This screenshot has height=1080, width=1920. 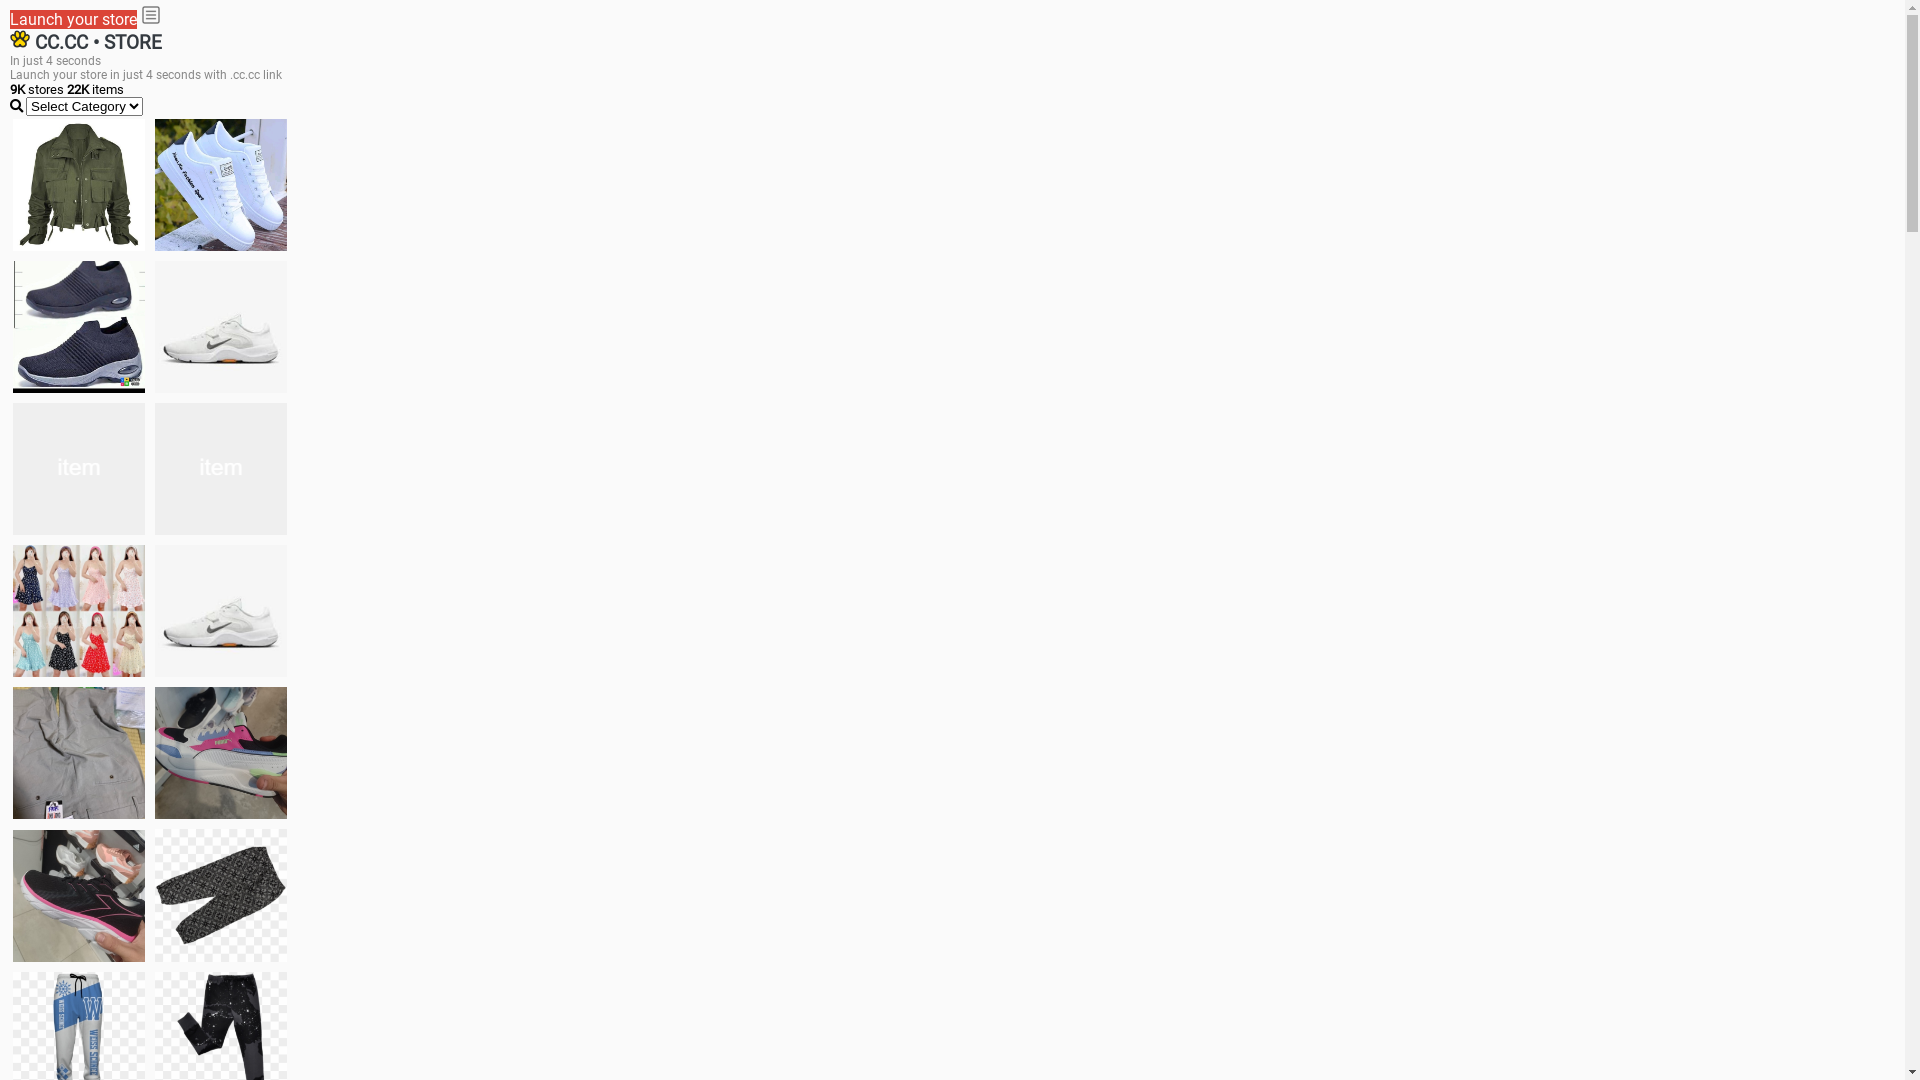 I want to click on Shoes, so click(x=221, y=611).